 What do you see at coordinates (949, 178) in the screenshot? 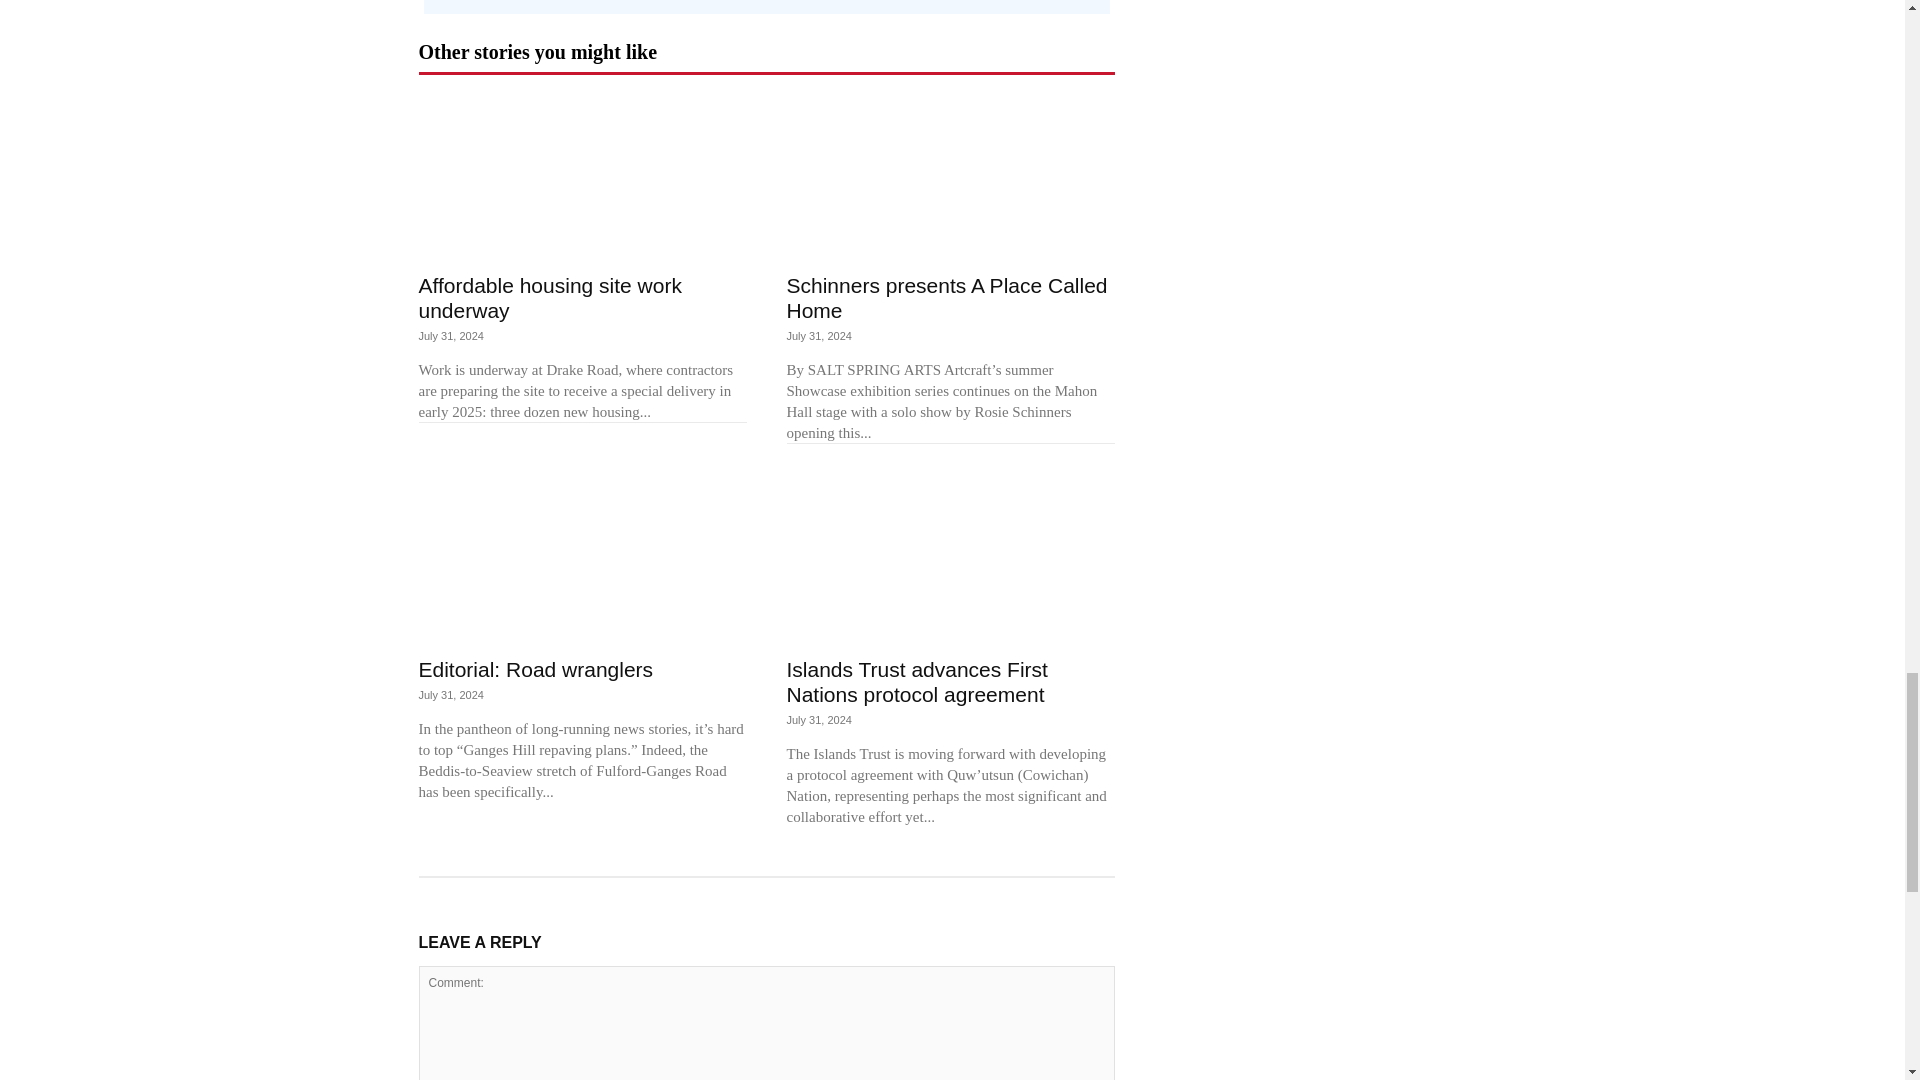
I see `Schinners presents A Place Called Home` at bounding box center [949, 178].